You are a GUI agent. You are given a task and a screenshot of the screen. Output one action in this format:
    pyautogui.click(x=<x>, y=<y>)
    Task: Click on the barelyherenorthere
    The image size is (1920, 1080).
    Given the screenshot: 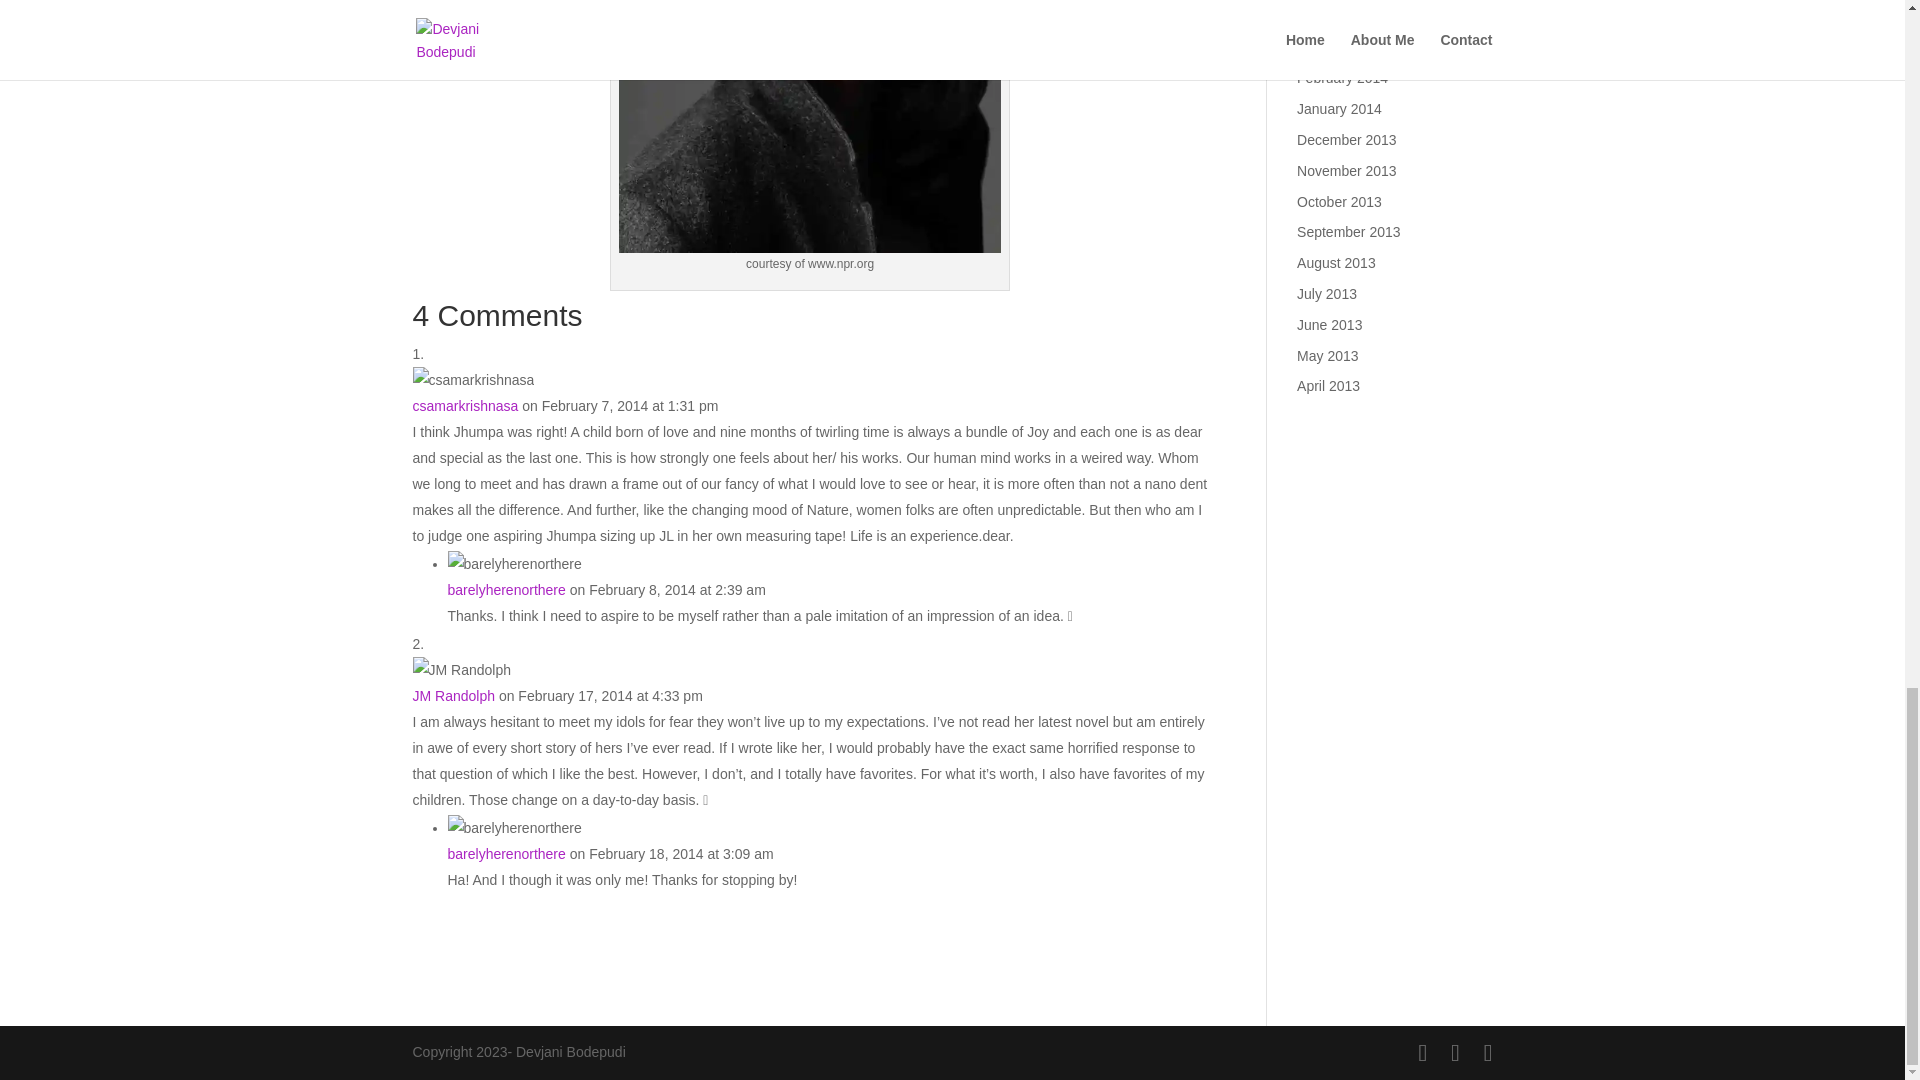 What is the action you would take?
    pyautogui.click(x=506, y=590)
    